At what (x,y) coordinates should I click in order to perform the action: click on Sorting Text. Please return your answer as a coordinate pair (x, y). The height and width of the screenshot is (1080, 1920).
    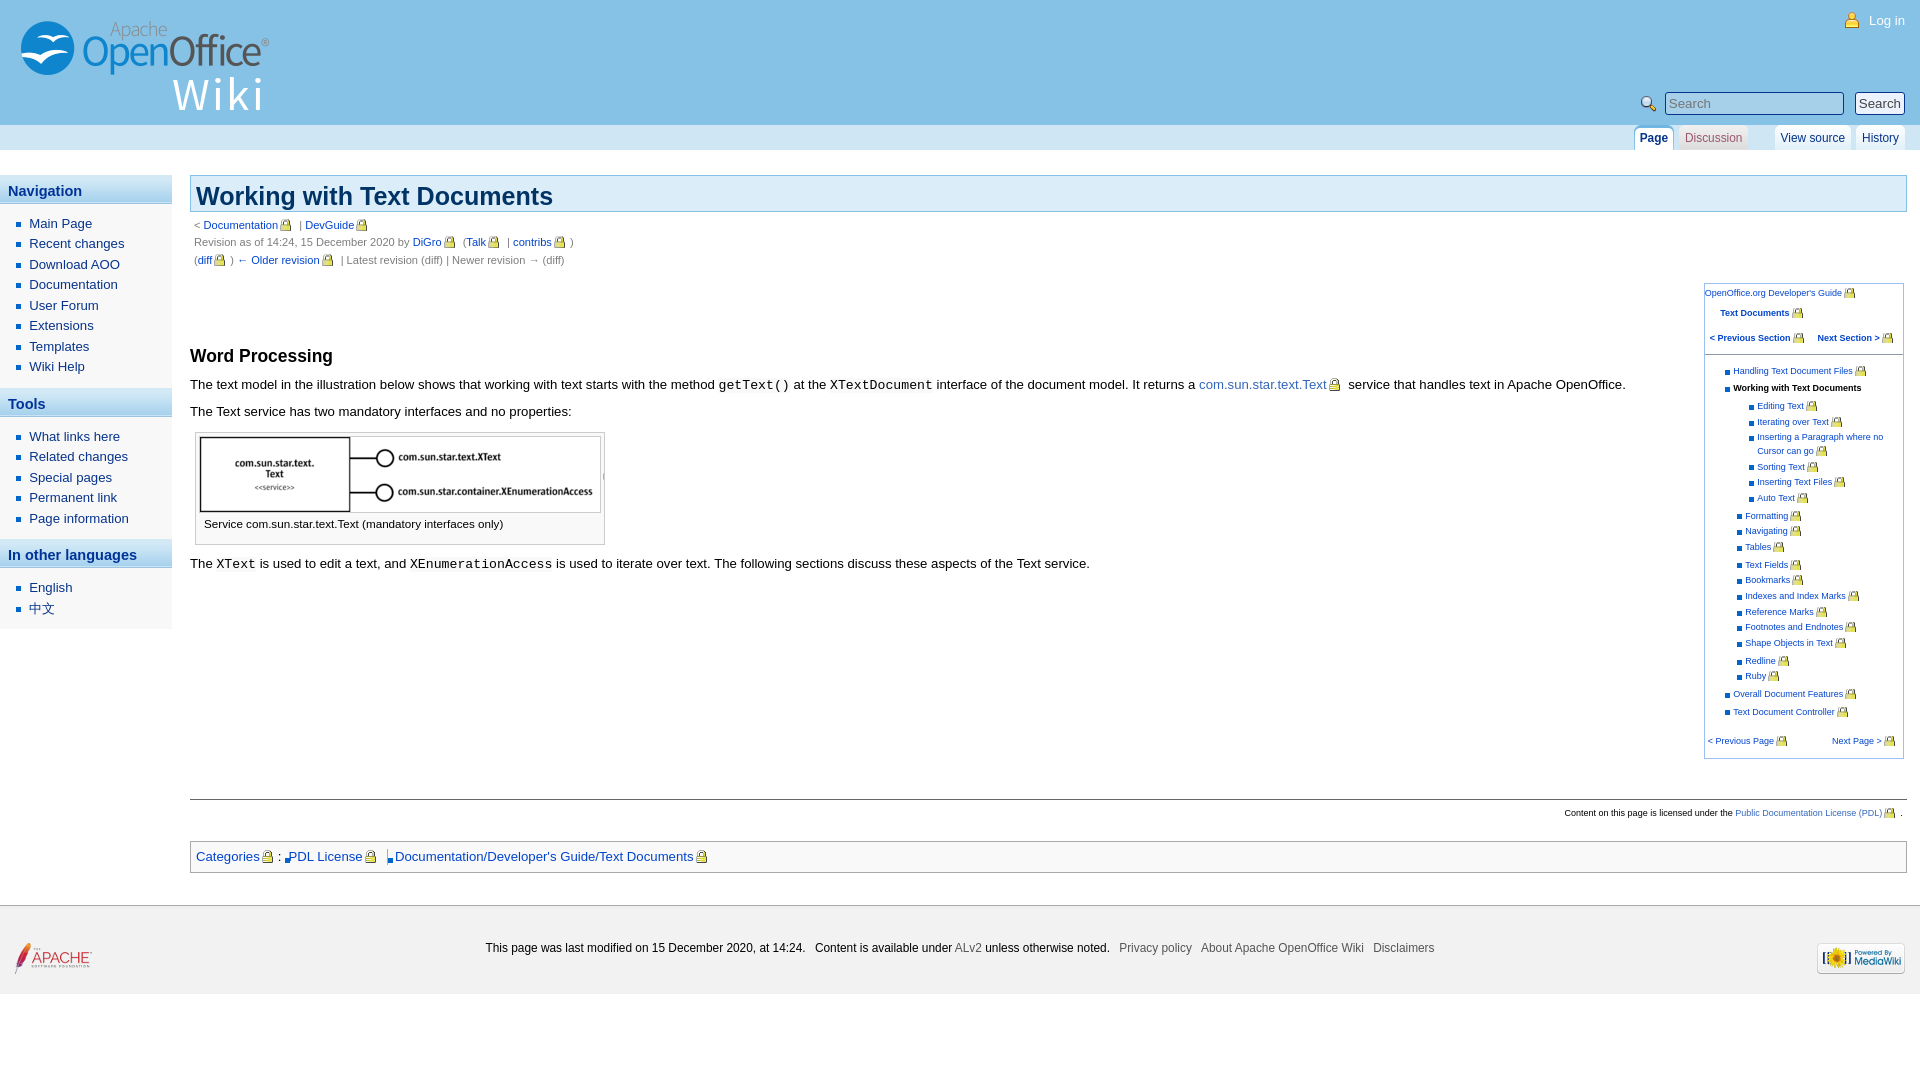
    Looking at the image, I should click on (1788, 466).